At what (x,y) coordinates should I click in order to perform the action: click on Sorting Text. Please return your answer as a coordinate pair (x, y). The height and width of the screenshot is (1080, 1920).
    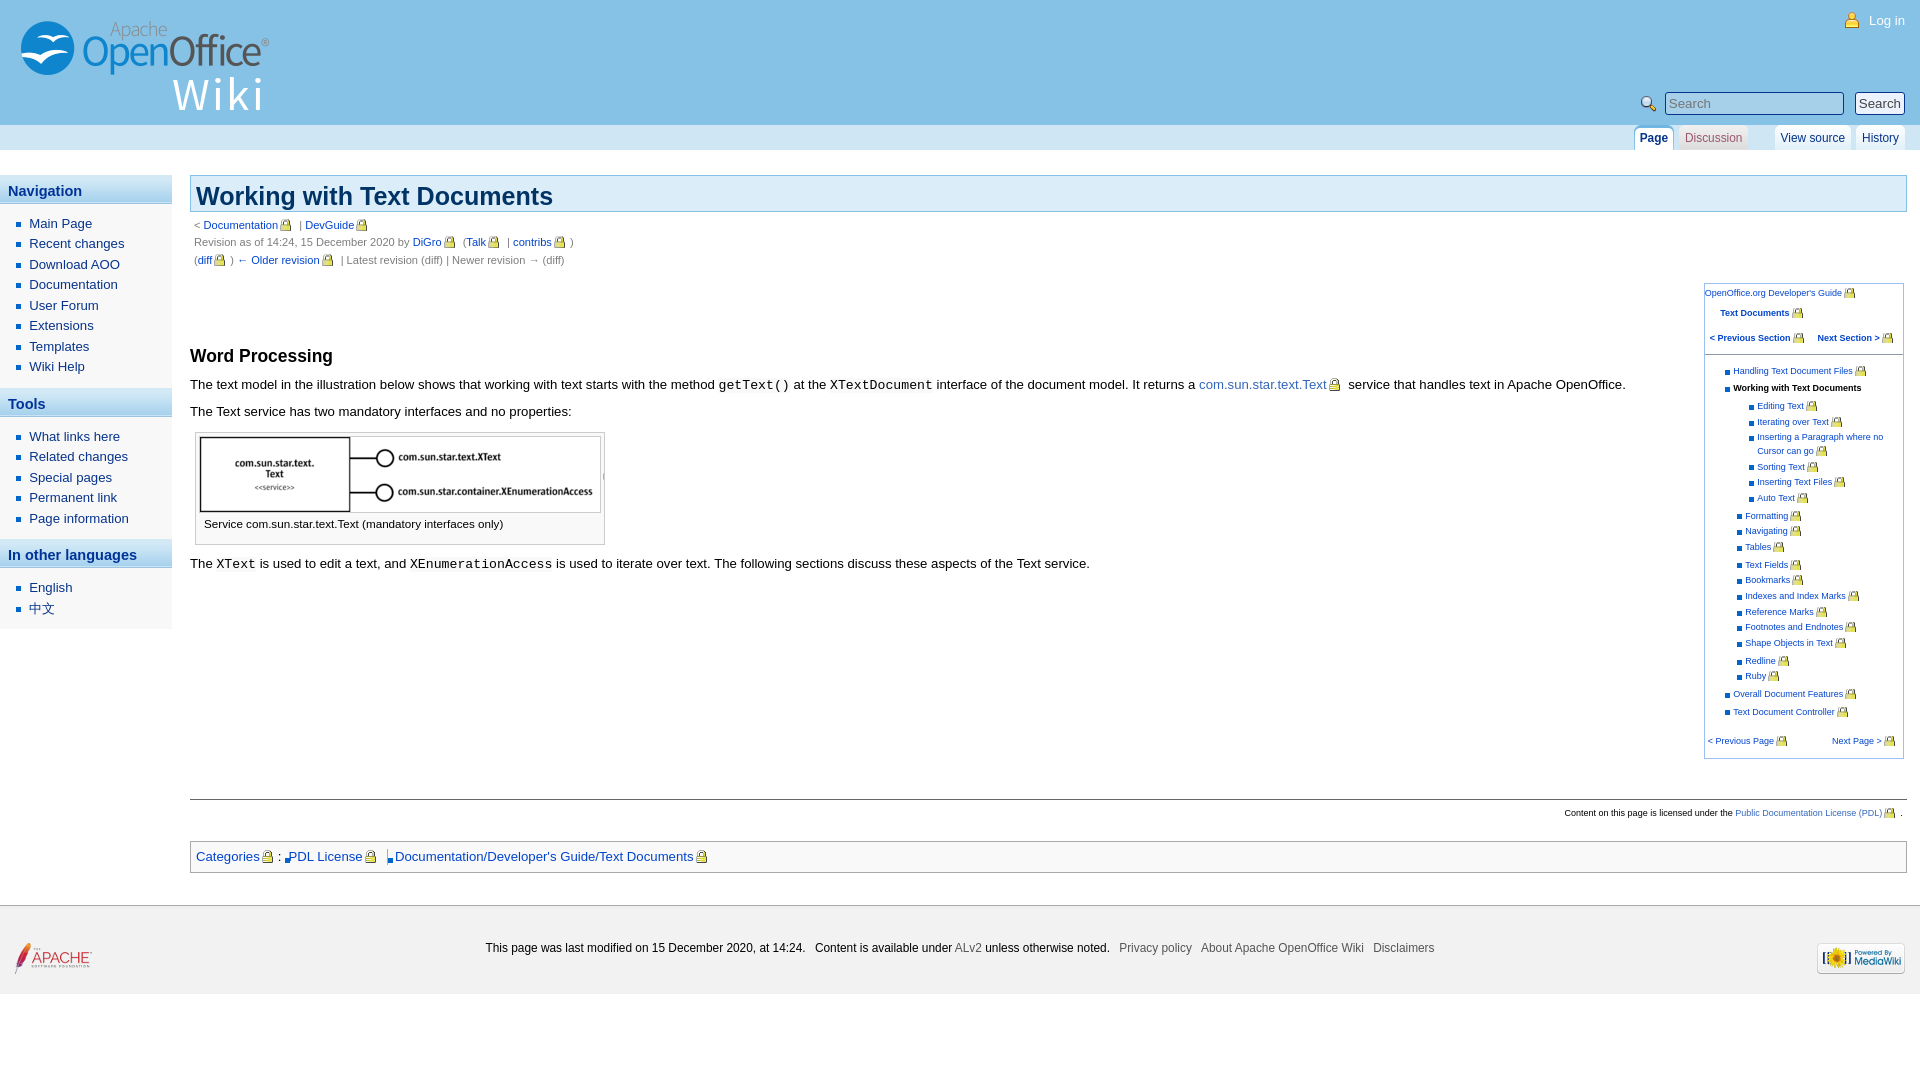
    Looking at the image, I should click on (1788, 466).